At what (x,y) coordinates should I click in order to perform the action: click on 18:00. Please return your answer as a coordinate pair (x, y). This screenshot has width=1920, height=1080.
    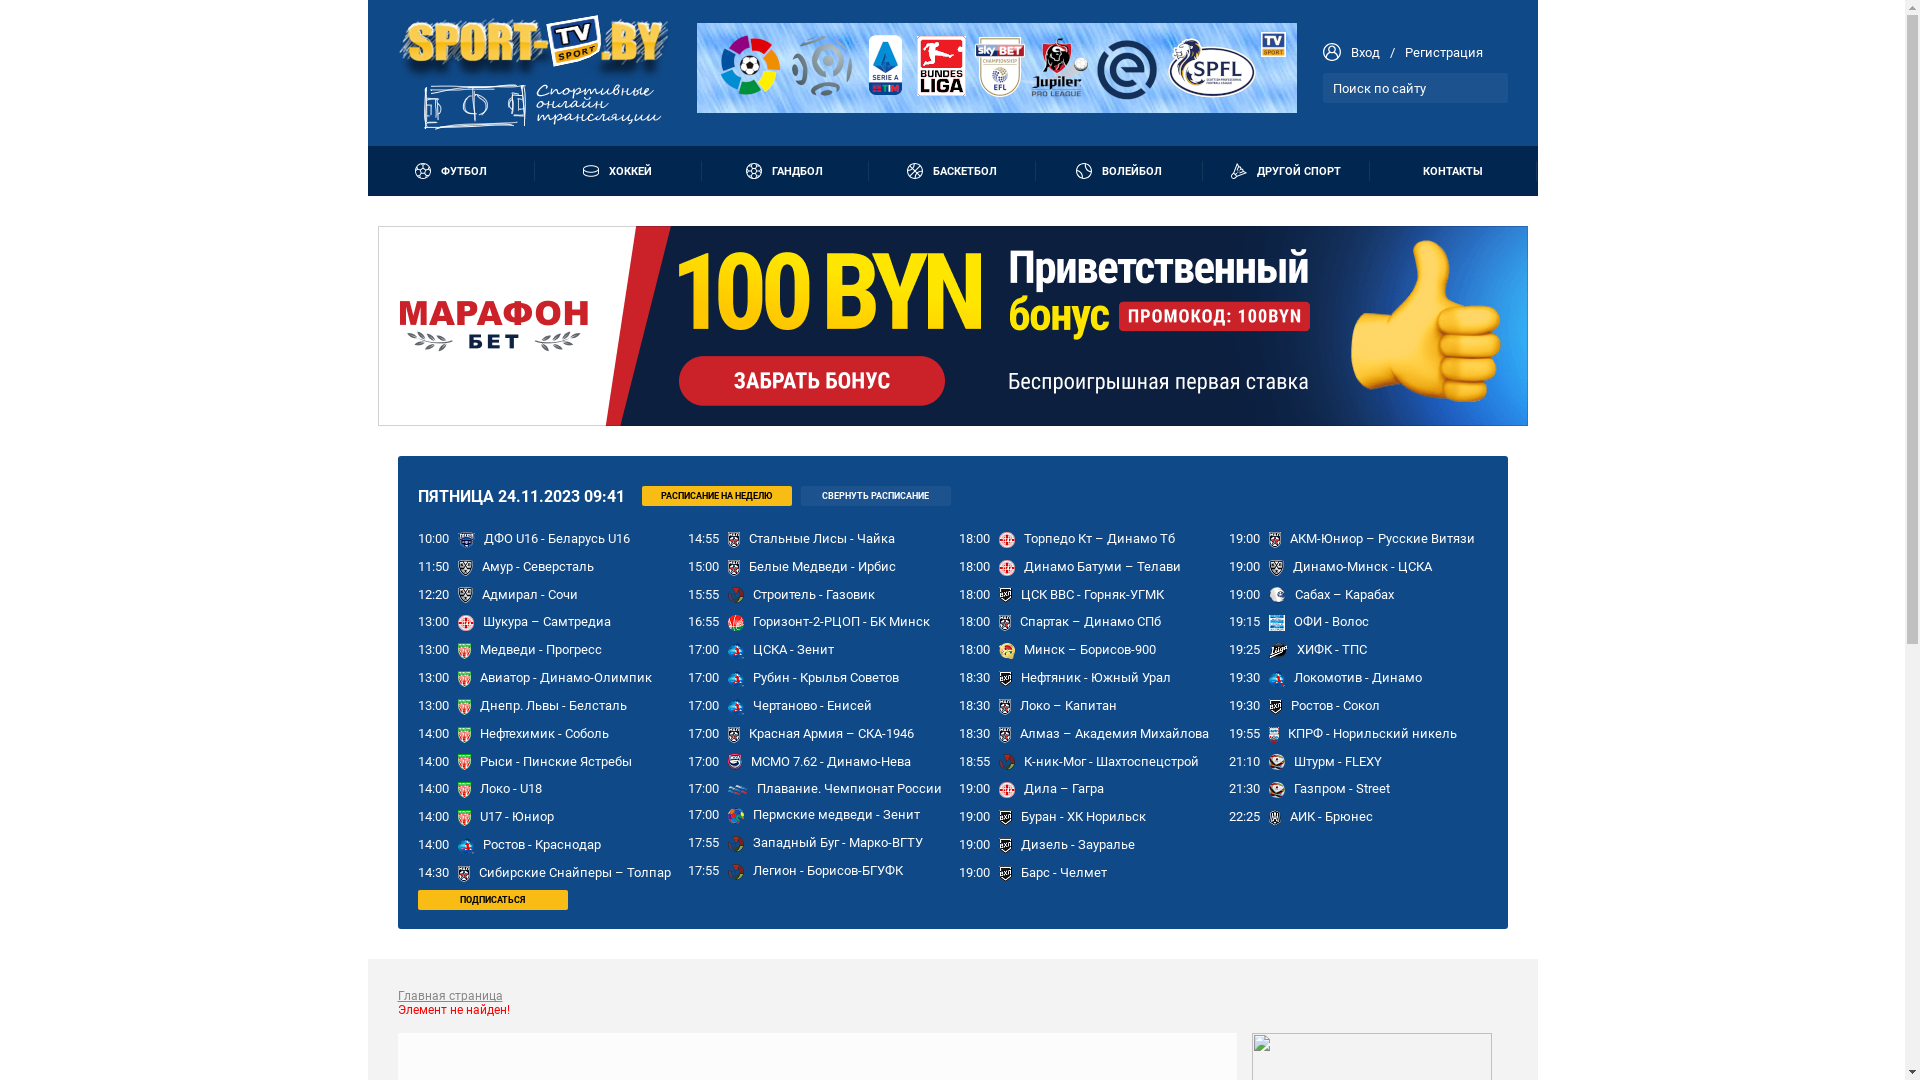
    Looking at the image, I should click on (974, 622).